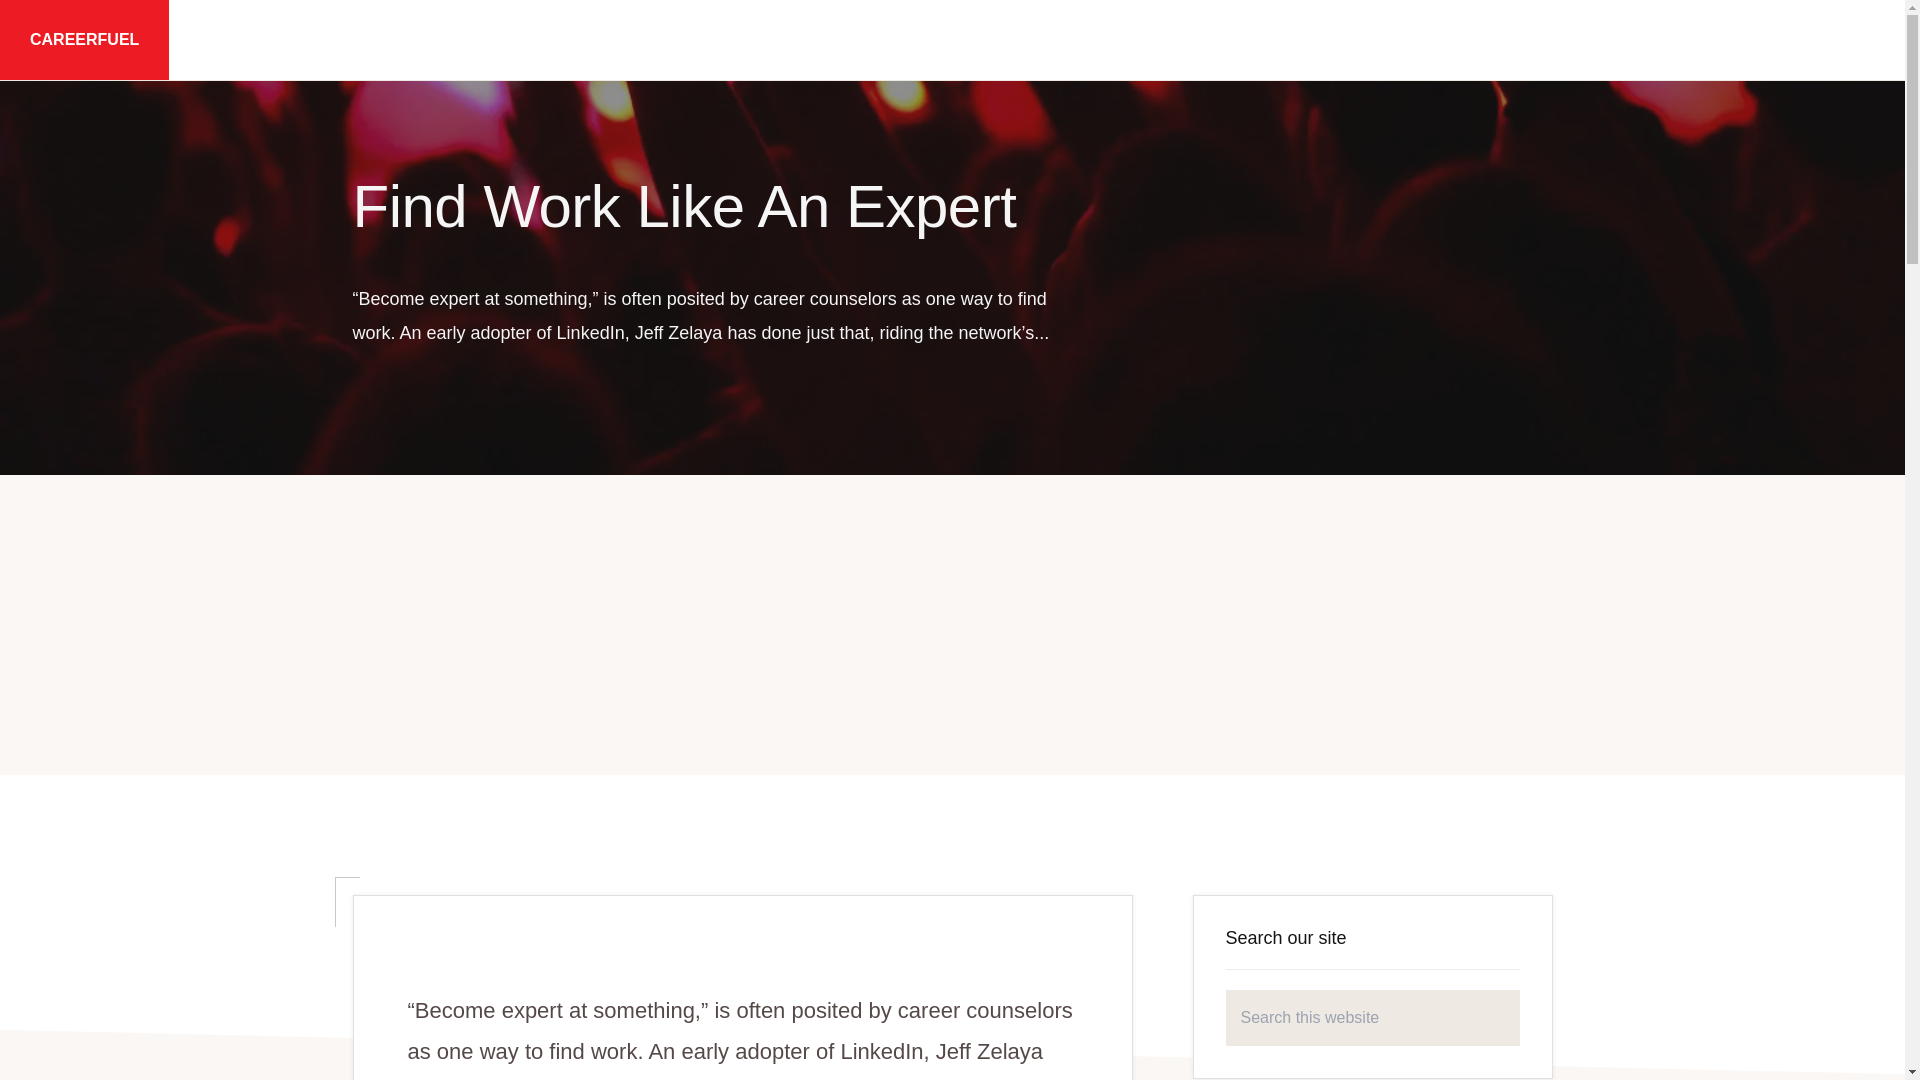  Describe the element at coordinates (879, 40) in the screenshot. I see `Find Work` at that location.